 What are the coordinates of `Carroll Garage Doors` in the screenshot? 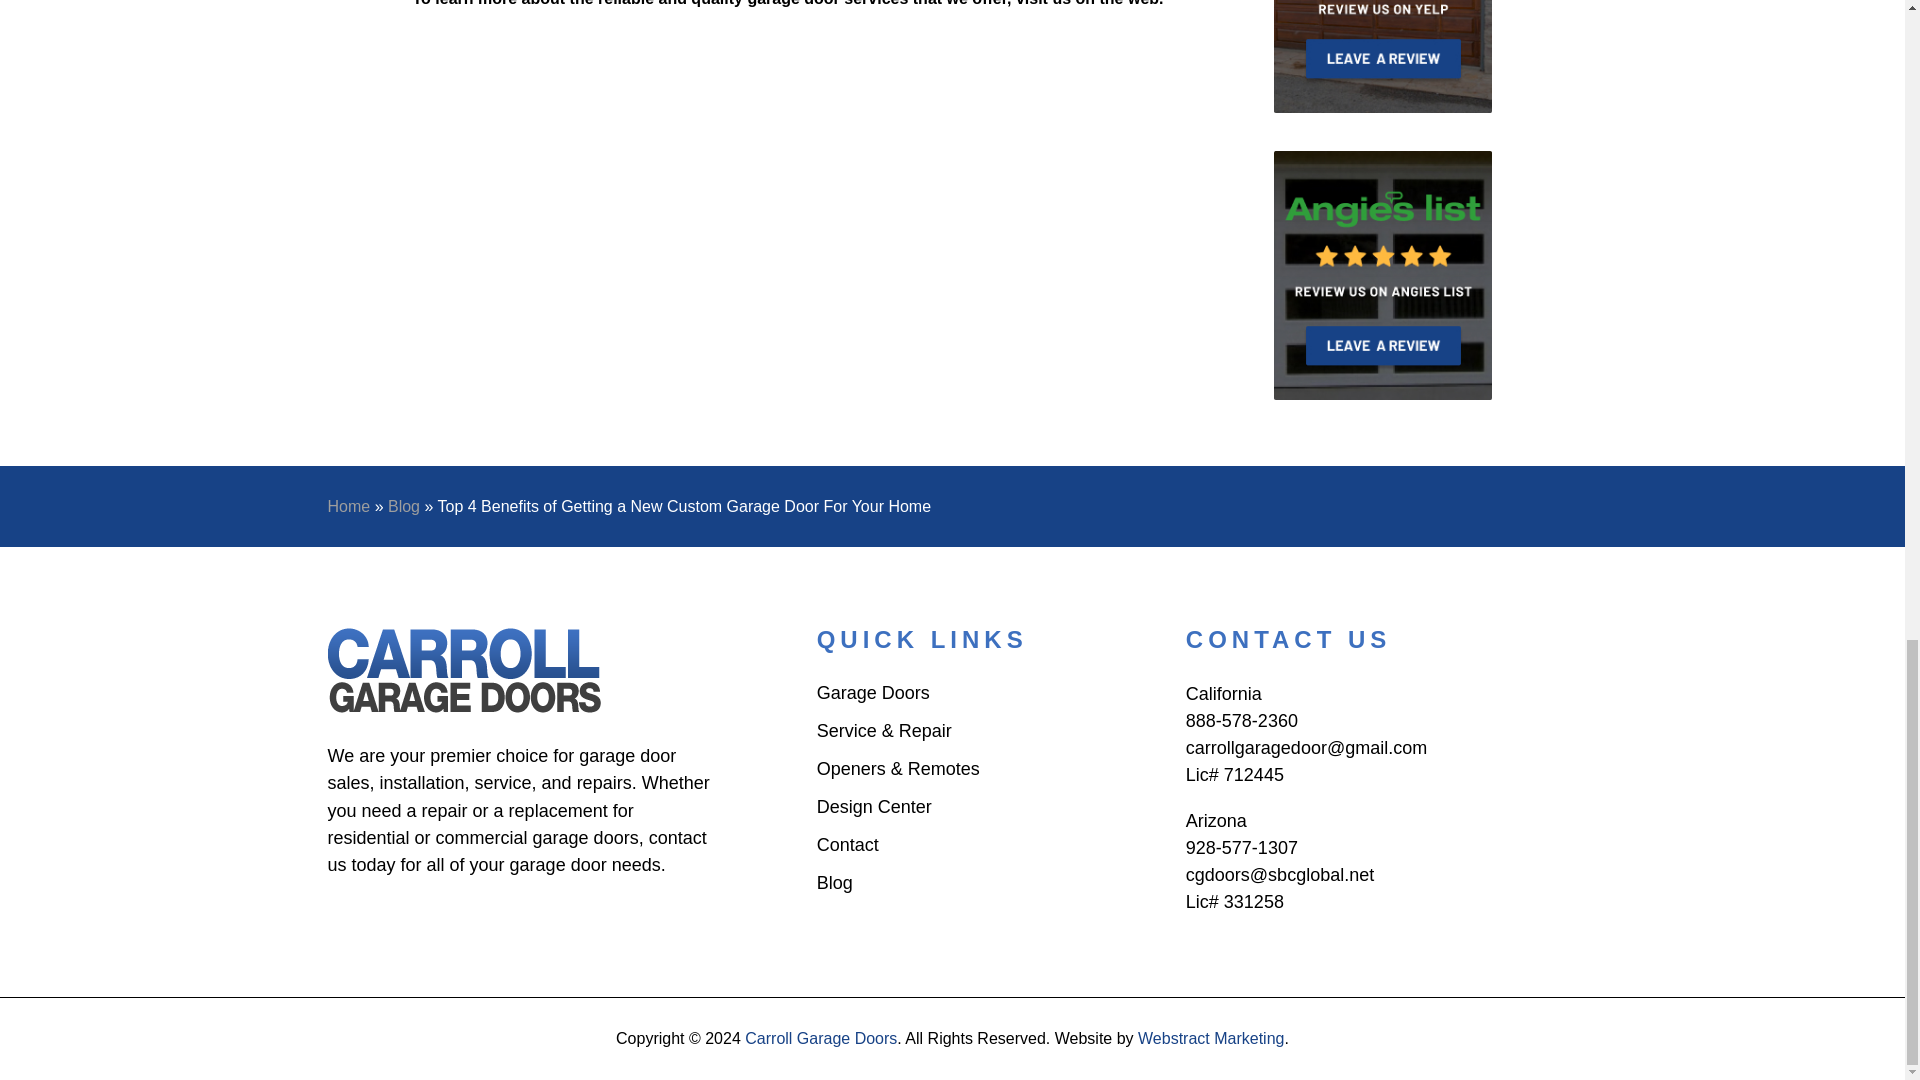 It's located at (820, 1038).